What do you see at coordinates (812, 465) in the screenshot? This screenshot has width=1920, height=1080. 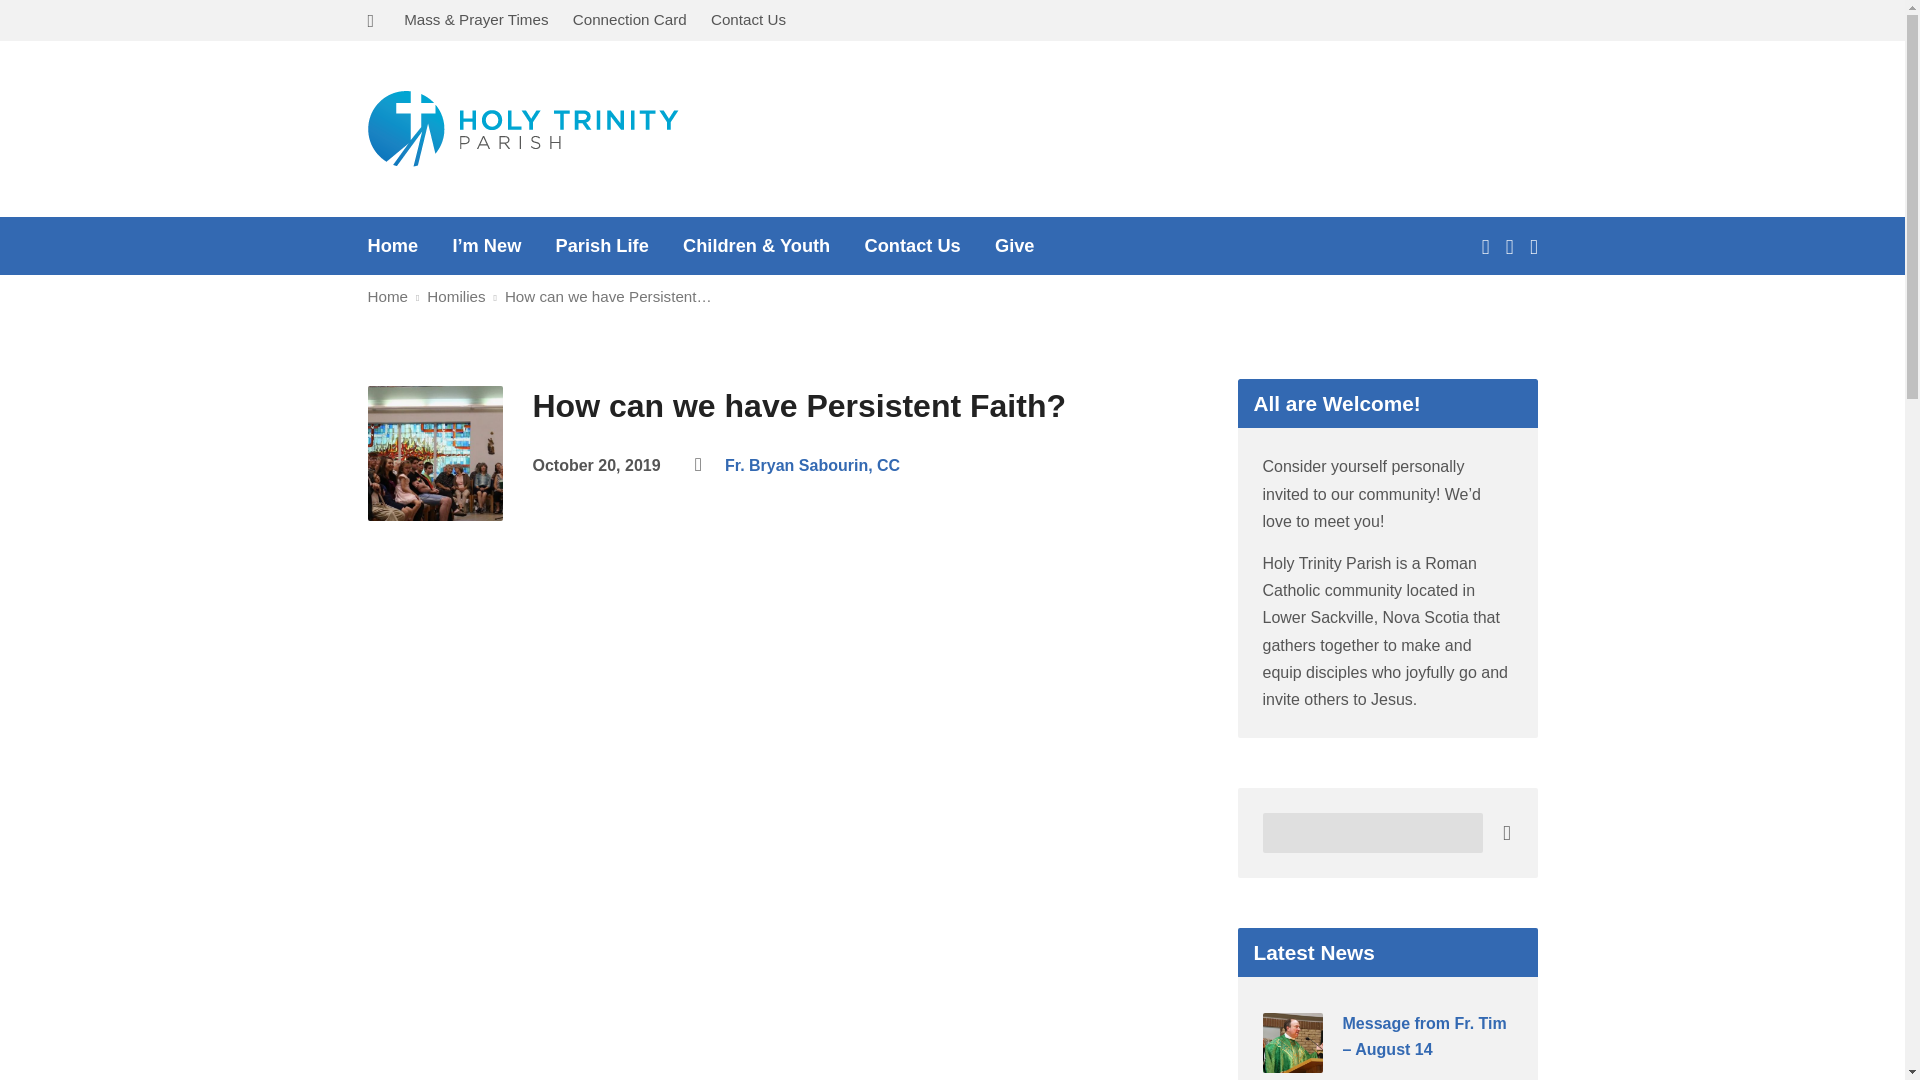 I see `Fr. Bryan Sabourin, CC` at bounding box center [812, 465].